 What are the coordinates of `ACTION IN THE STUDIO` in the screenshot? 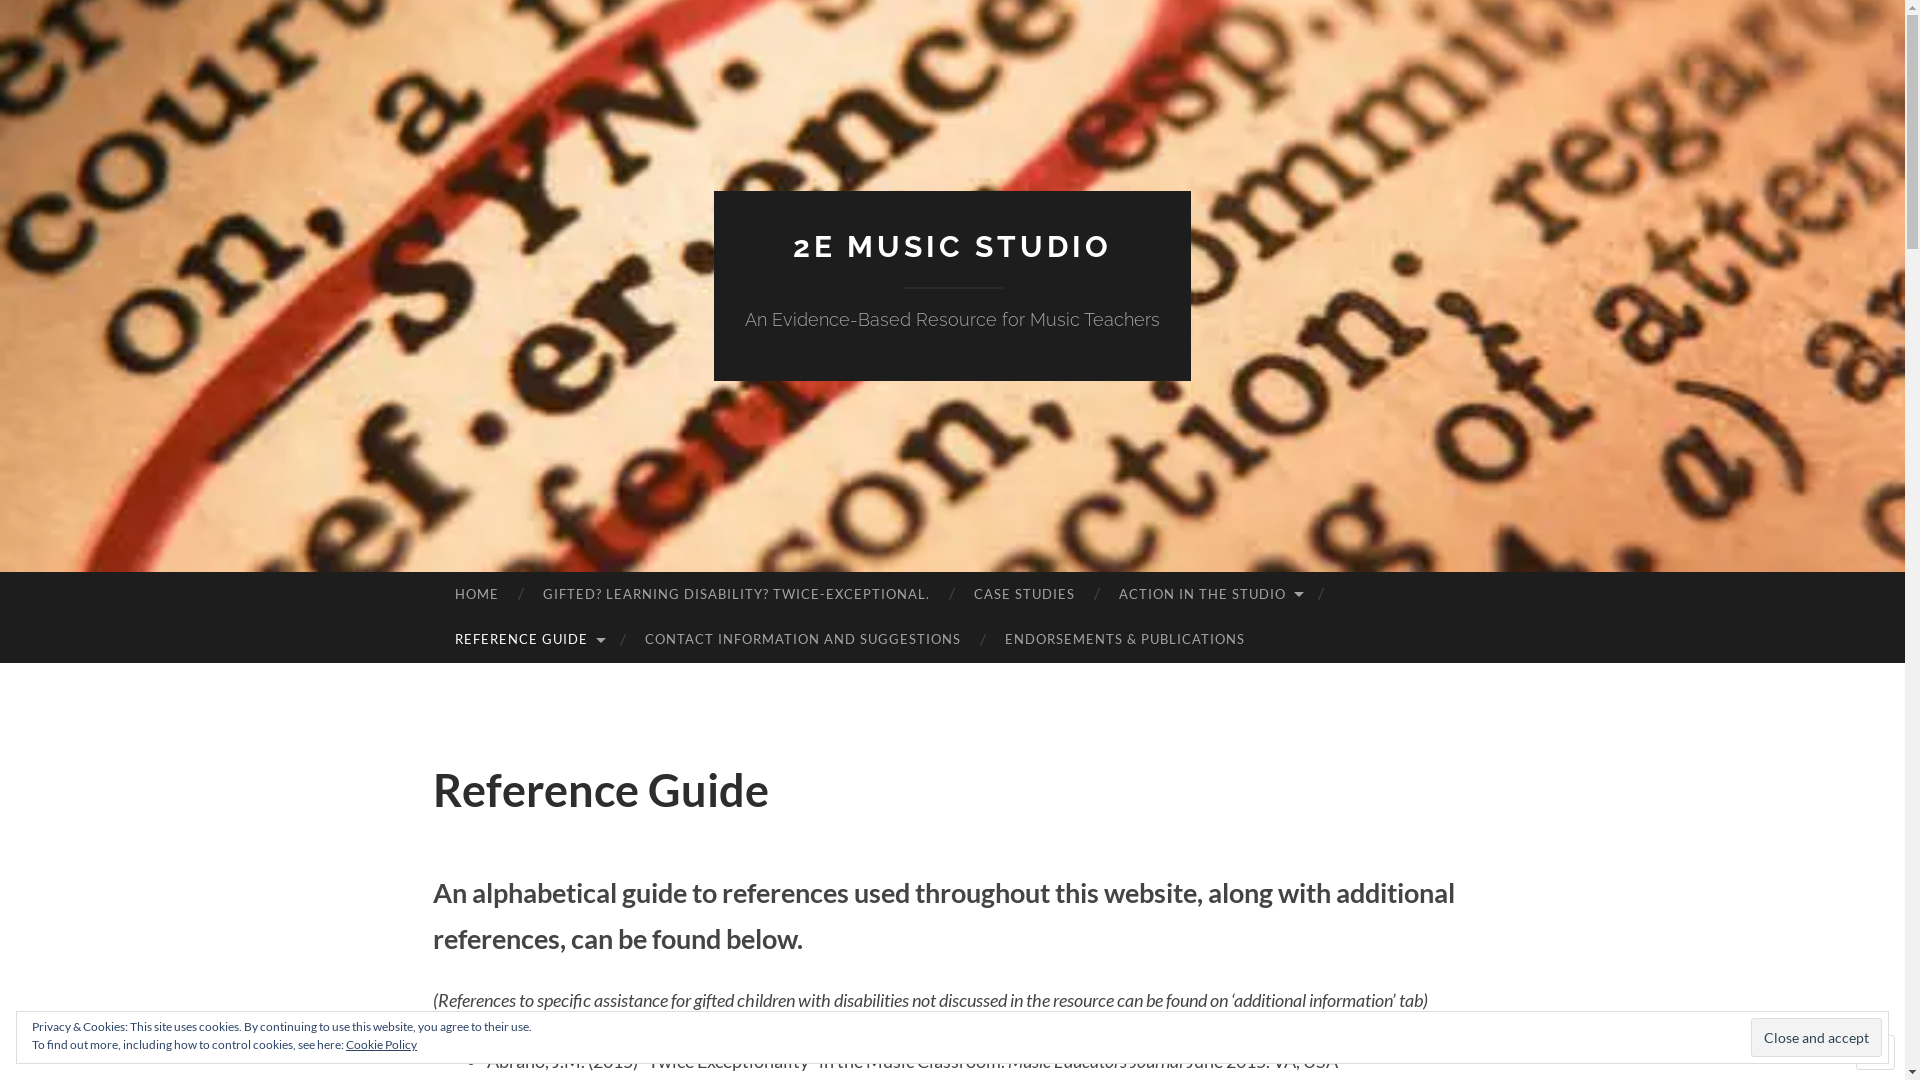 It's located at (1209, 595).